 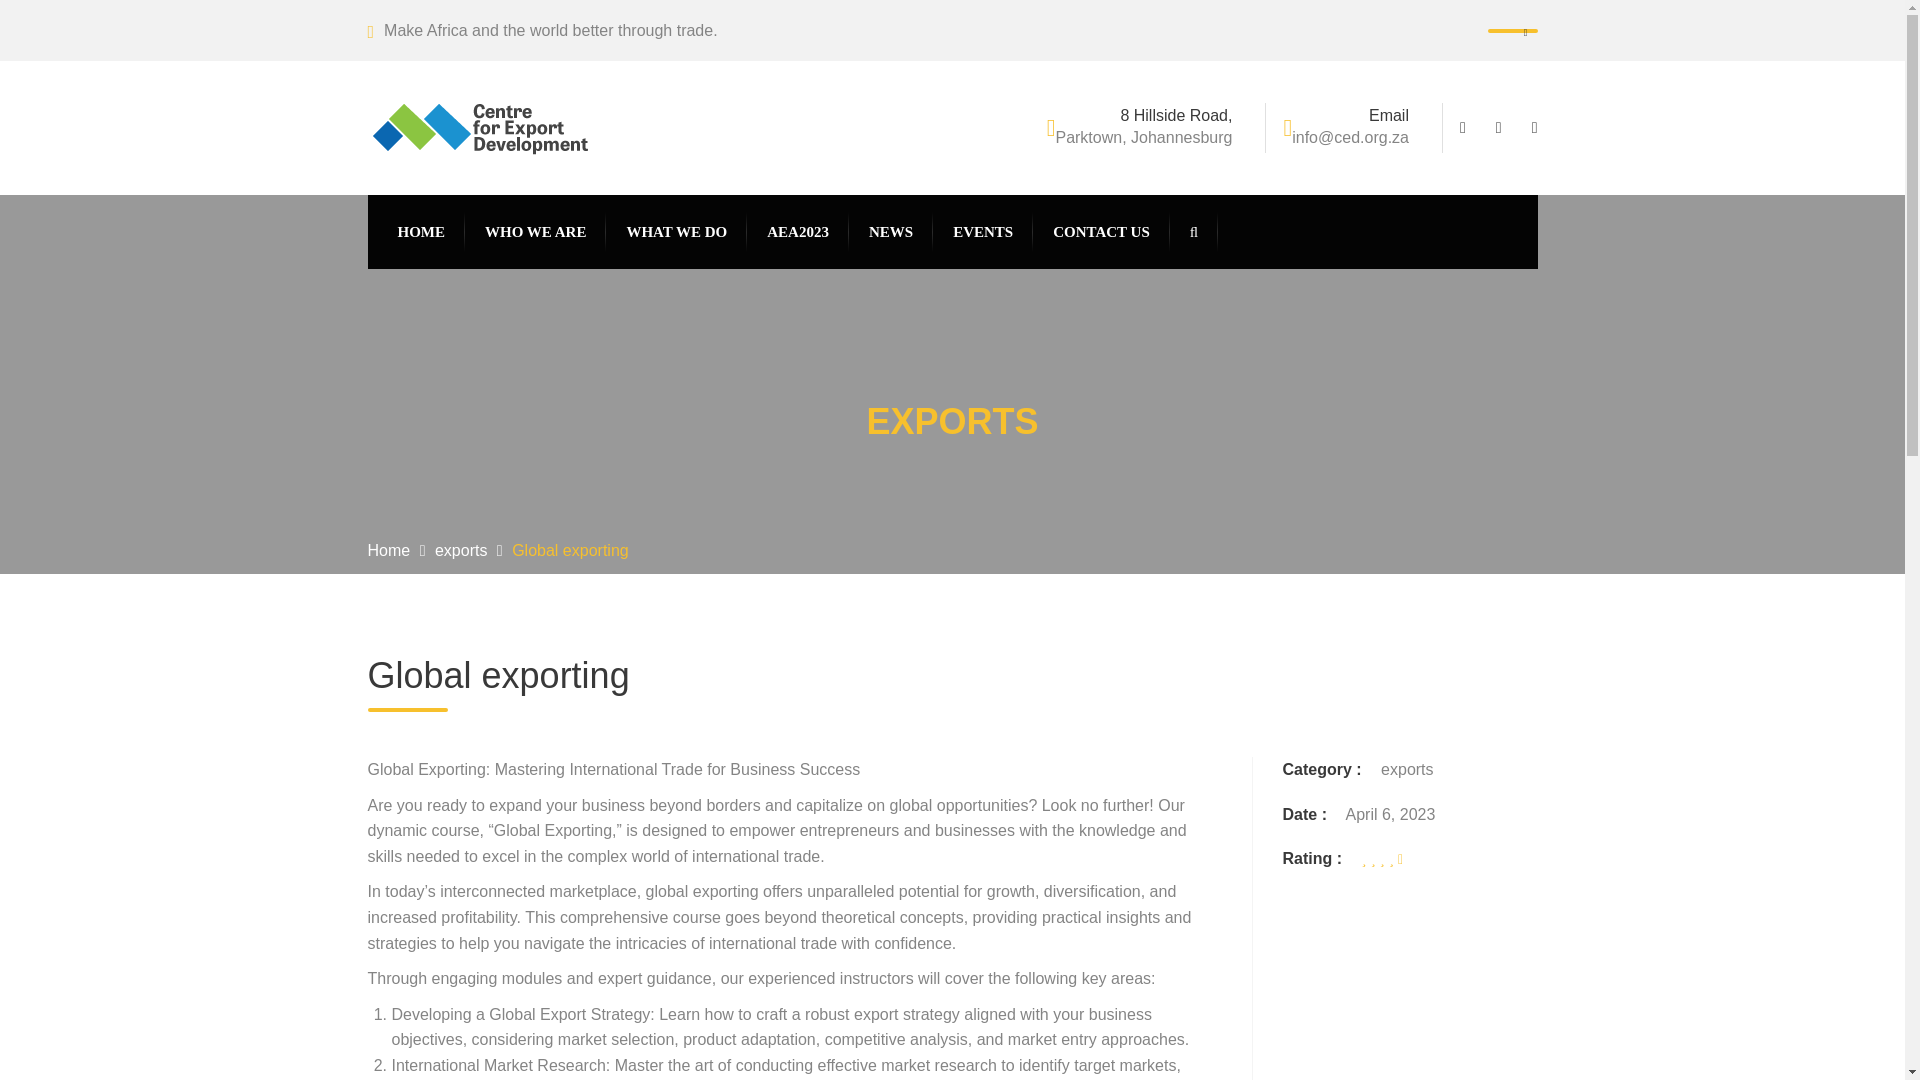 I want to click on Market Intelligence, so click(x=846, y=415).